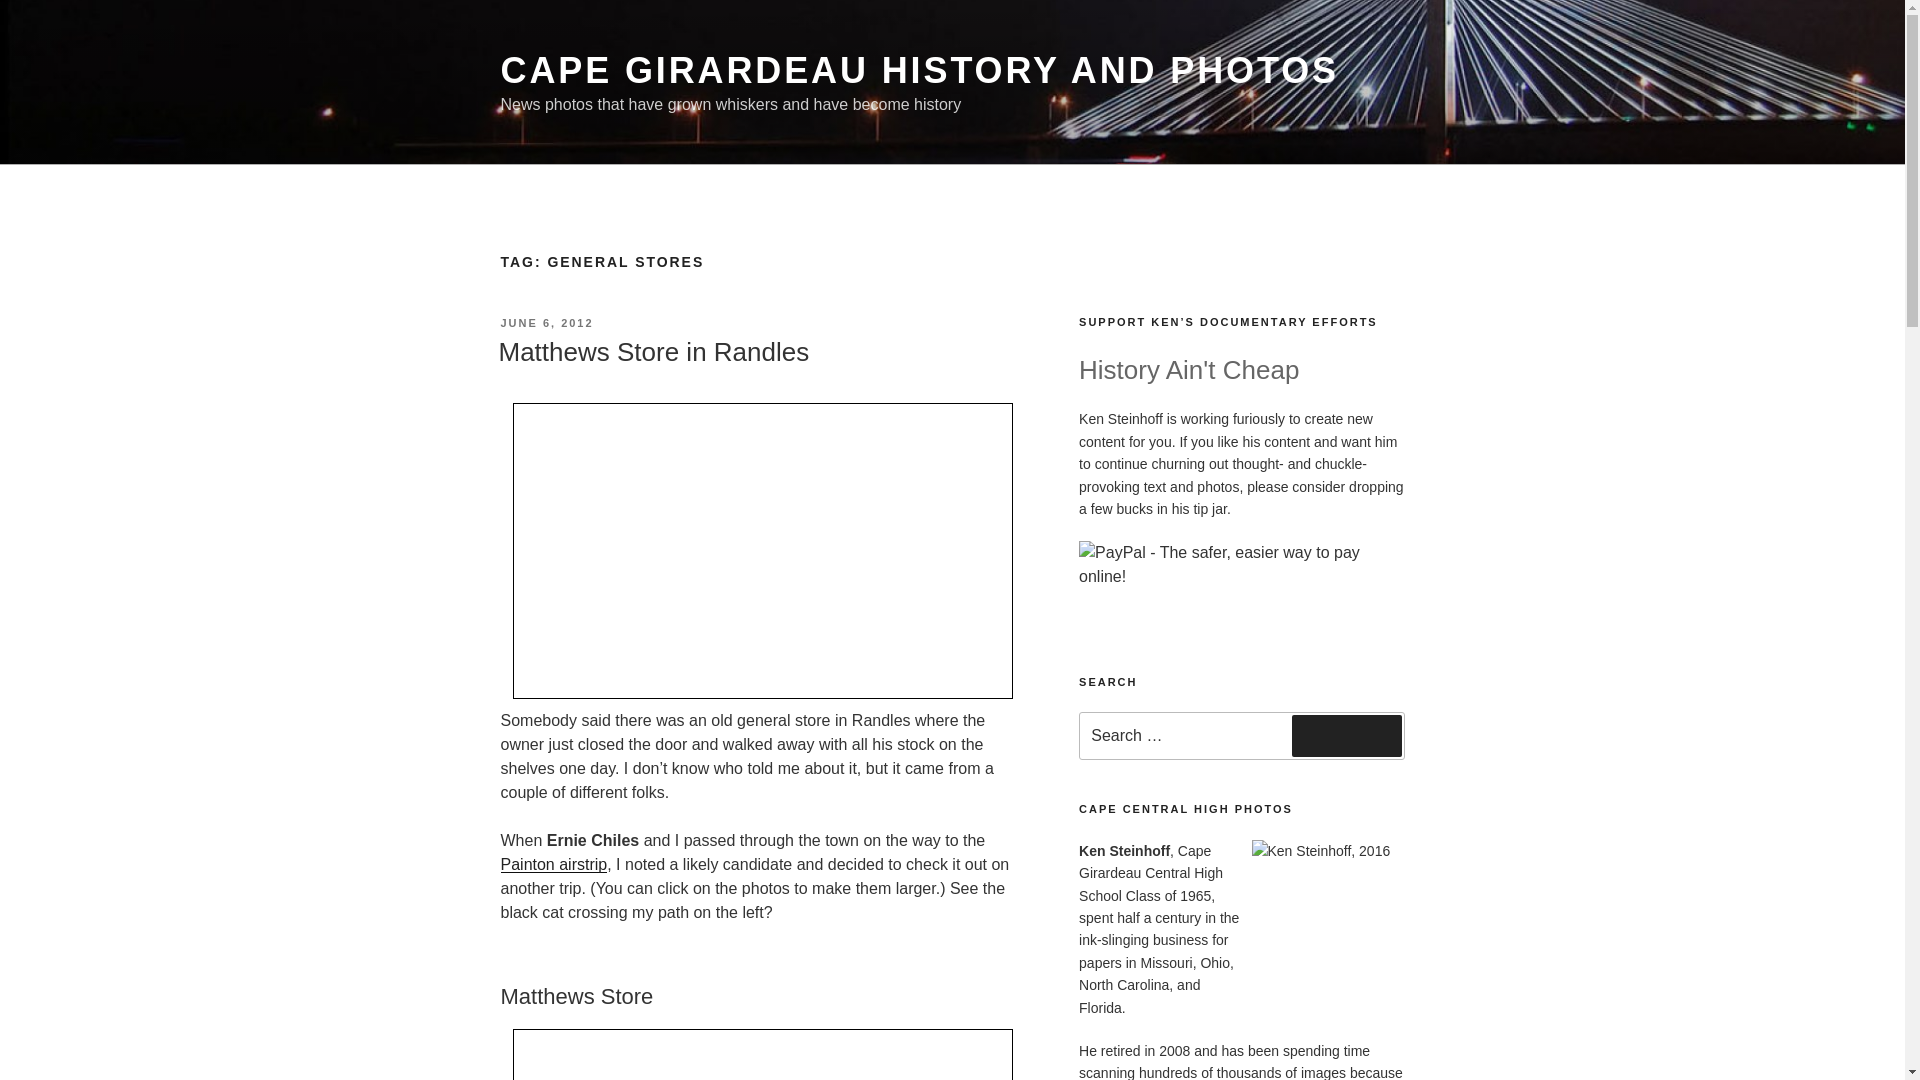 Image resolution: width=1920 pixels, height=1080 pixels. Describe the element at coordinates (1346, 736) in the screenshot. I see `Search` at that location.